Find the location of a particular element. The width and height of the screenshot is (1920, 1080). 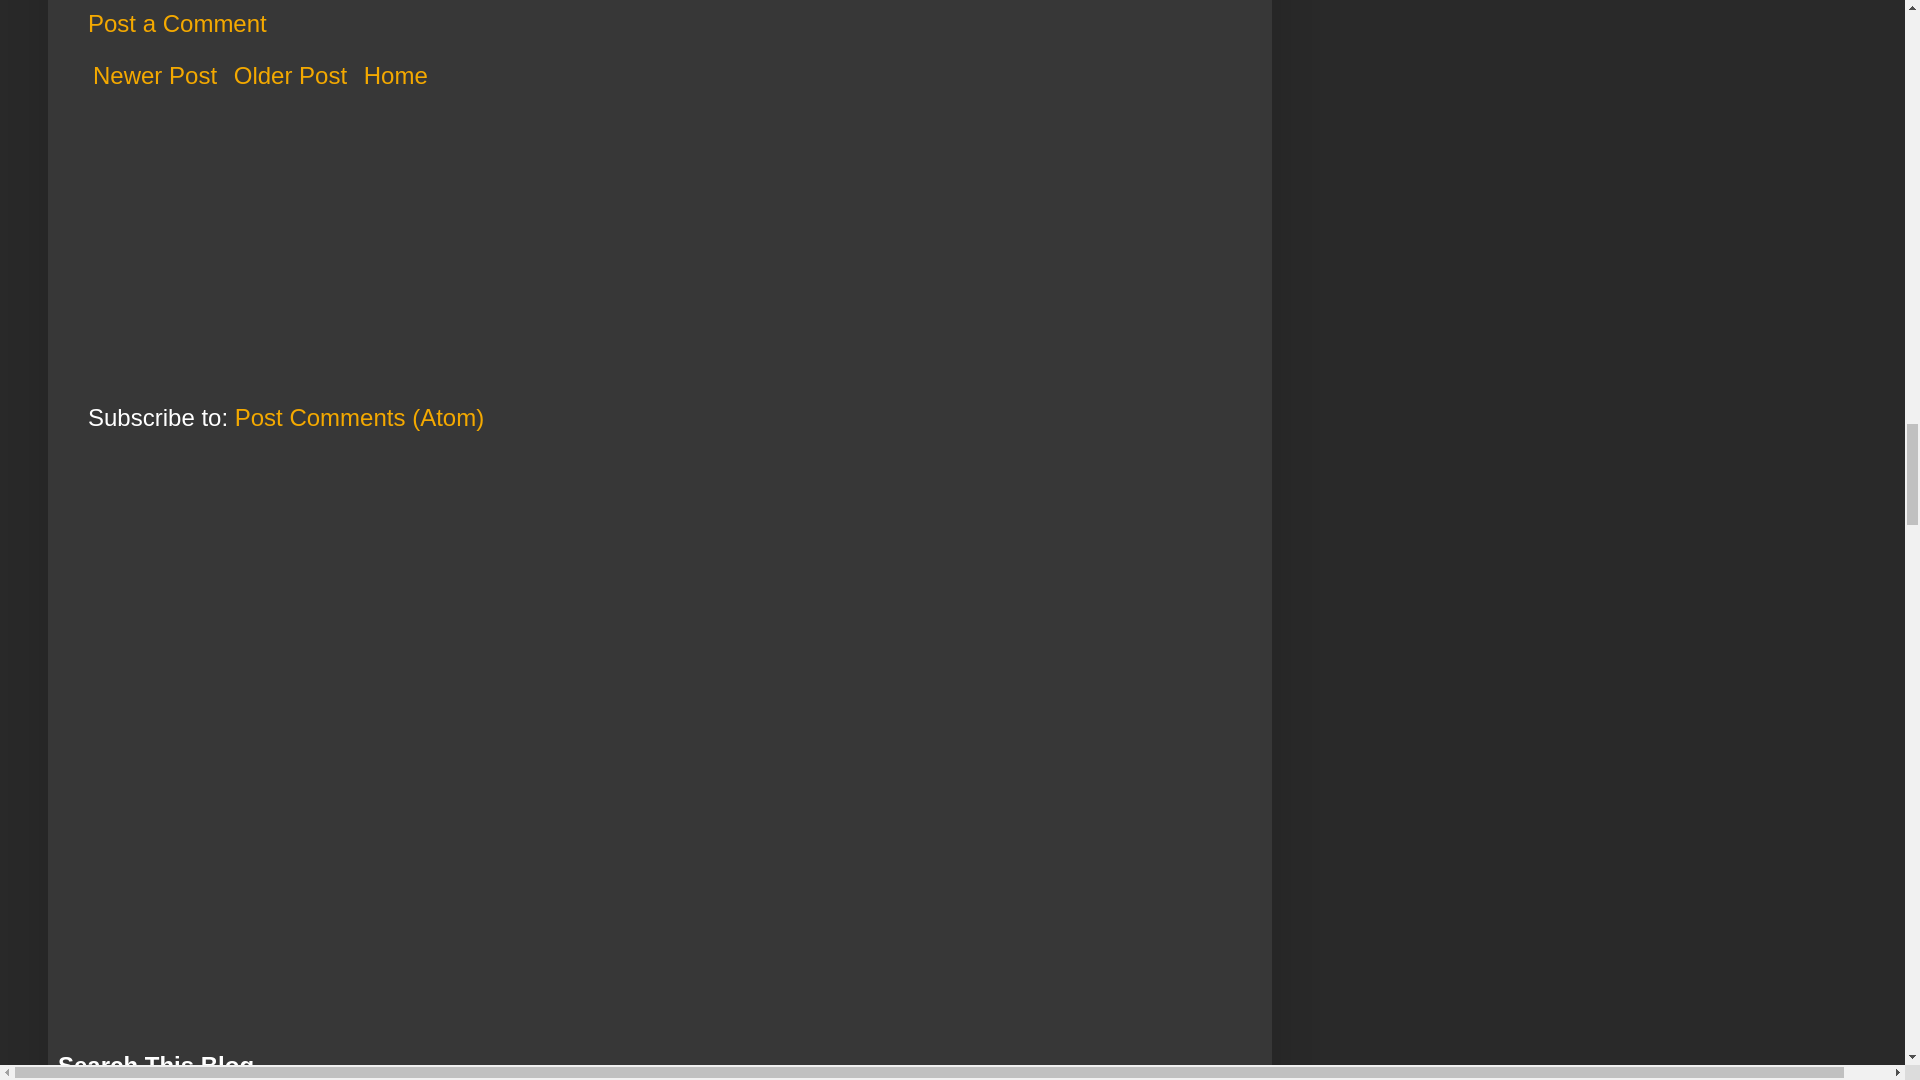

Older Post is located at coordinates (290, 75).